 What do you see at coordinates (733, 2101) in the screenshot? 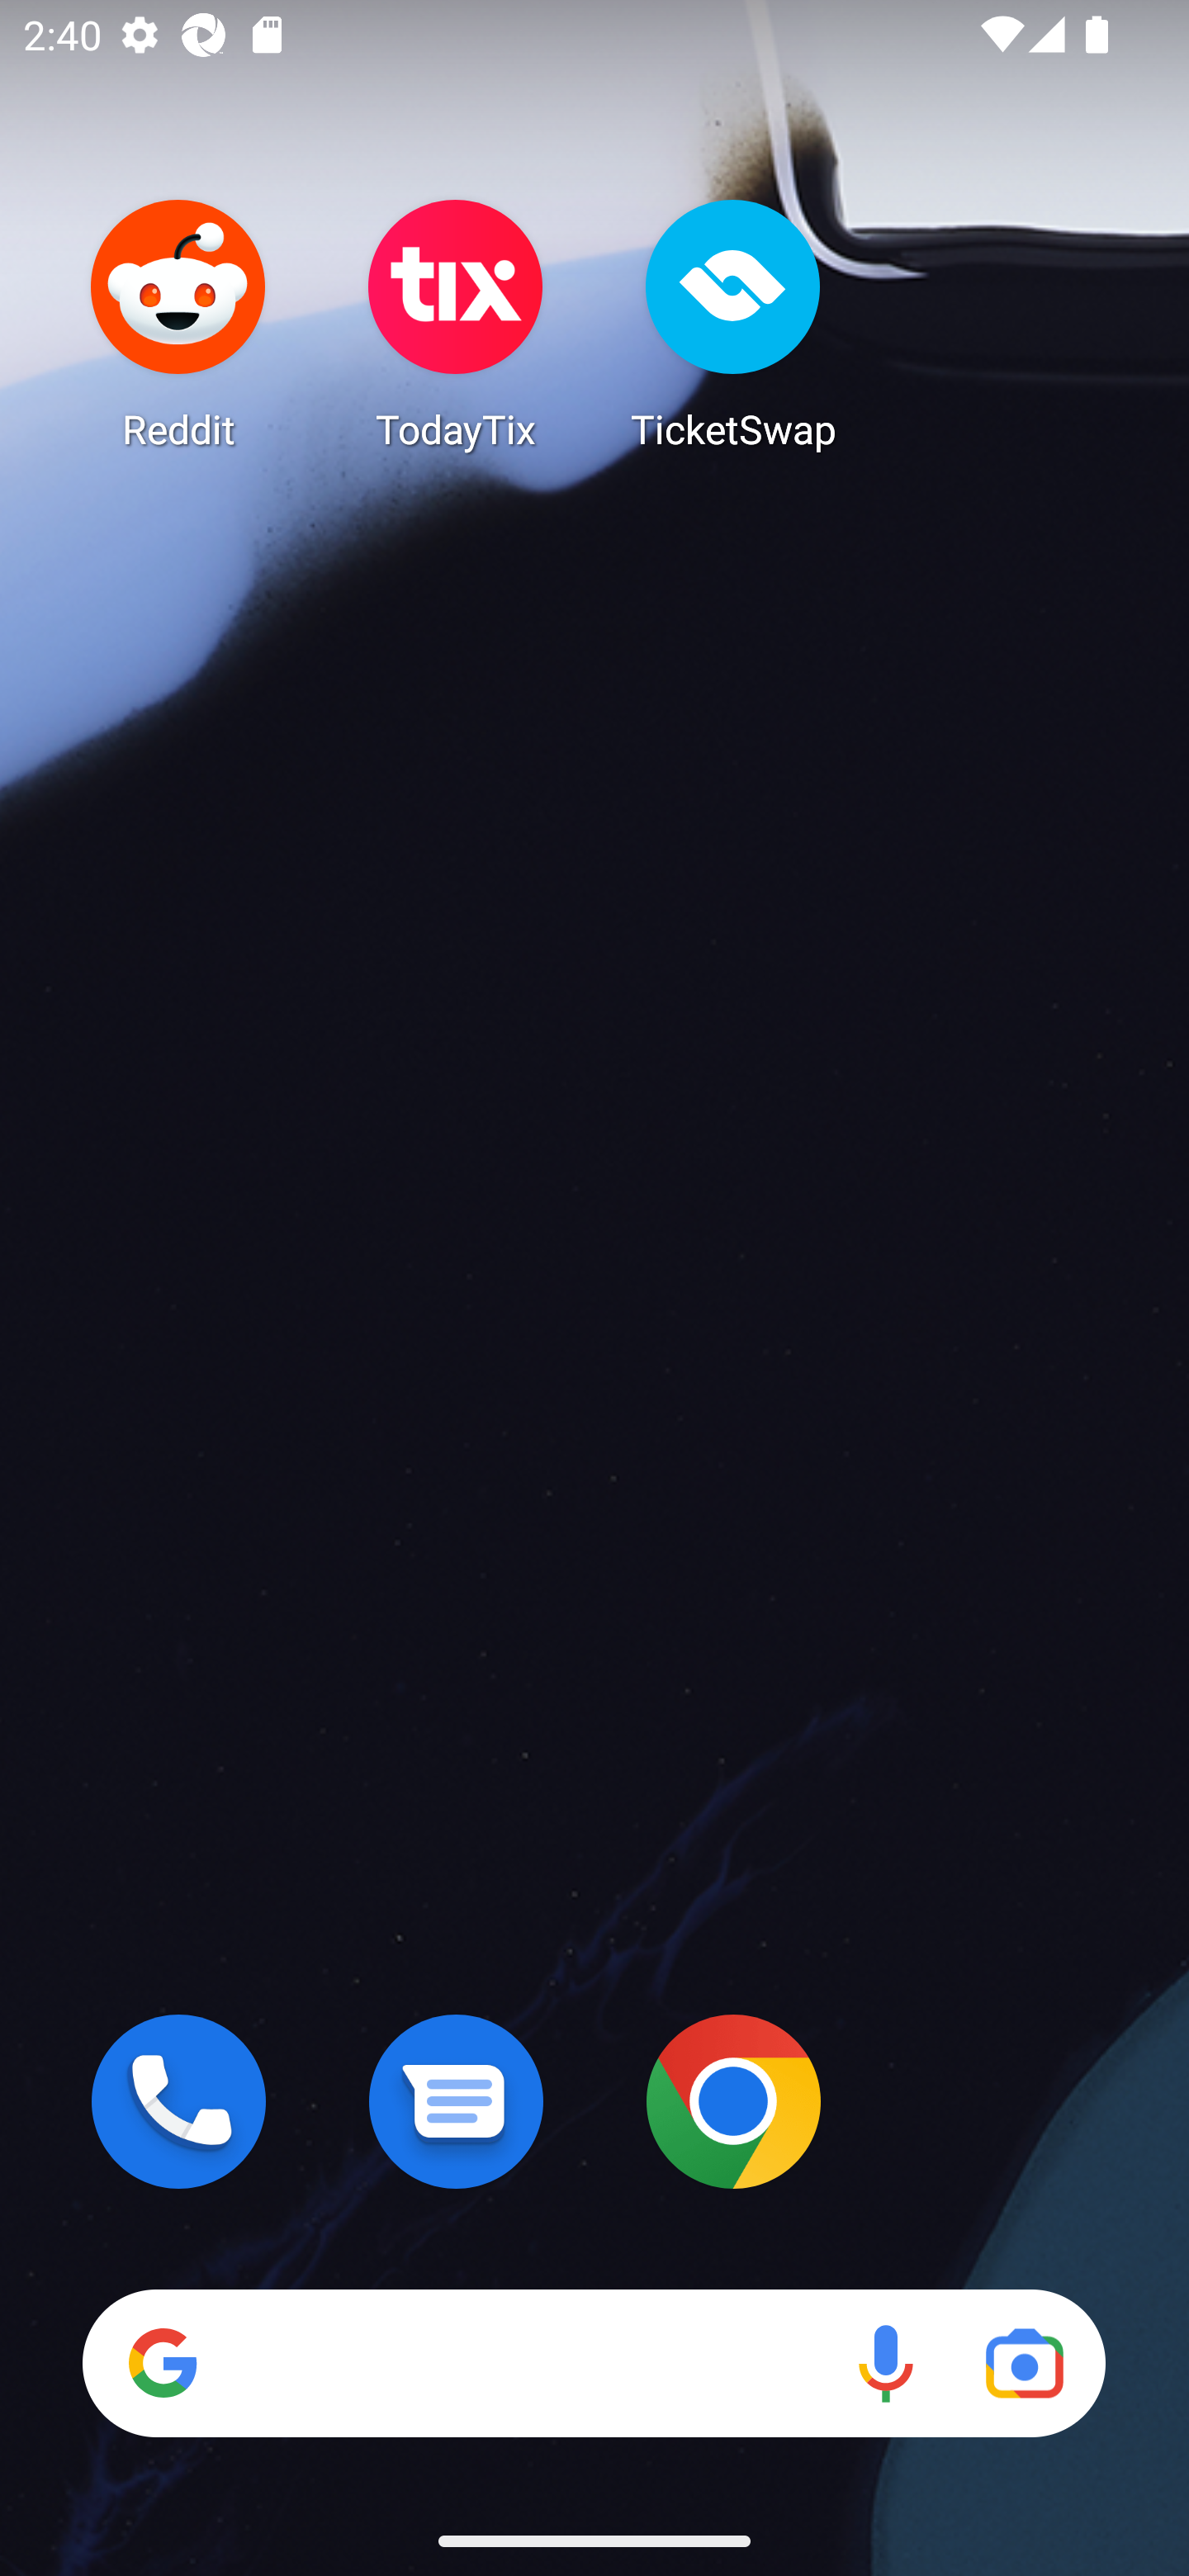
I see `Chrome` at bounding box center [733, 2101].